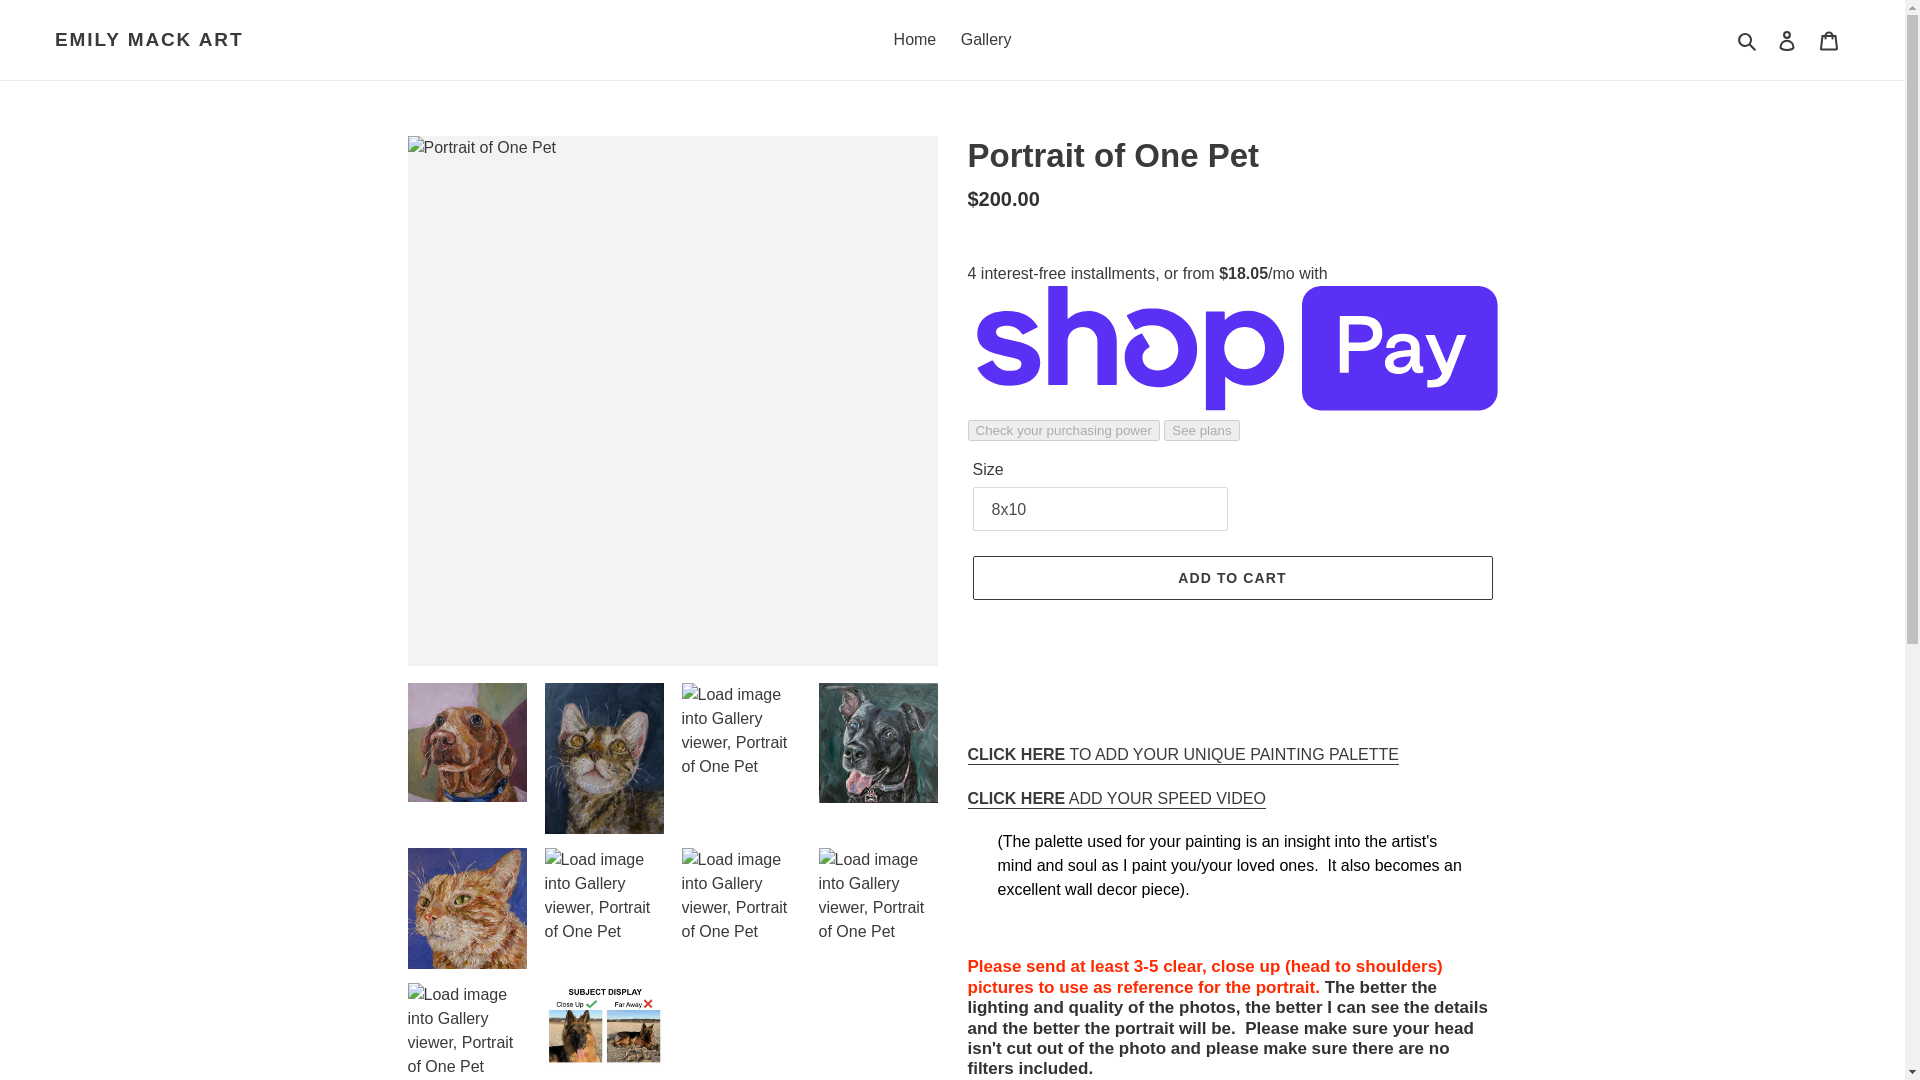 This screenshot has height=1080, width=1920. What do you see at coordinates (914, 40) in the screenshot?
I see `Home` at bounding box center [914, 40].